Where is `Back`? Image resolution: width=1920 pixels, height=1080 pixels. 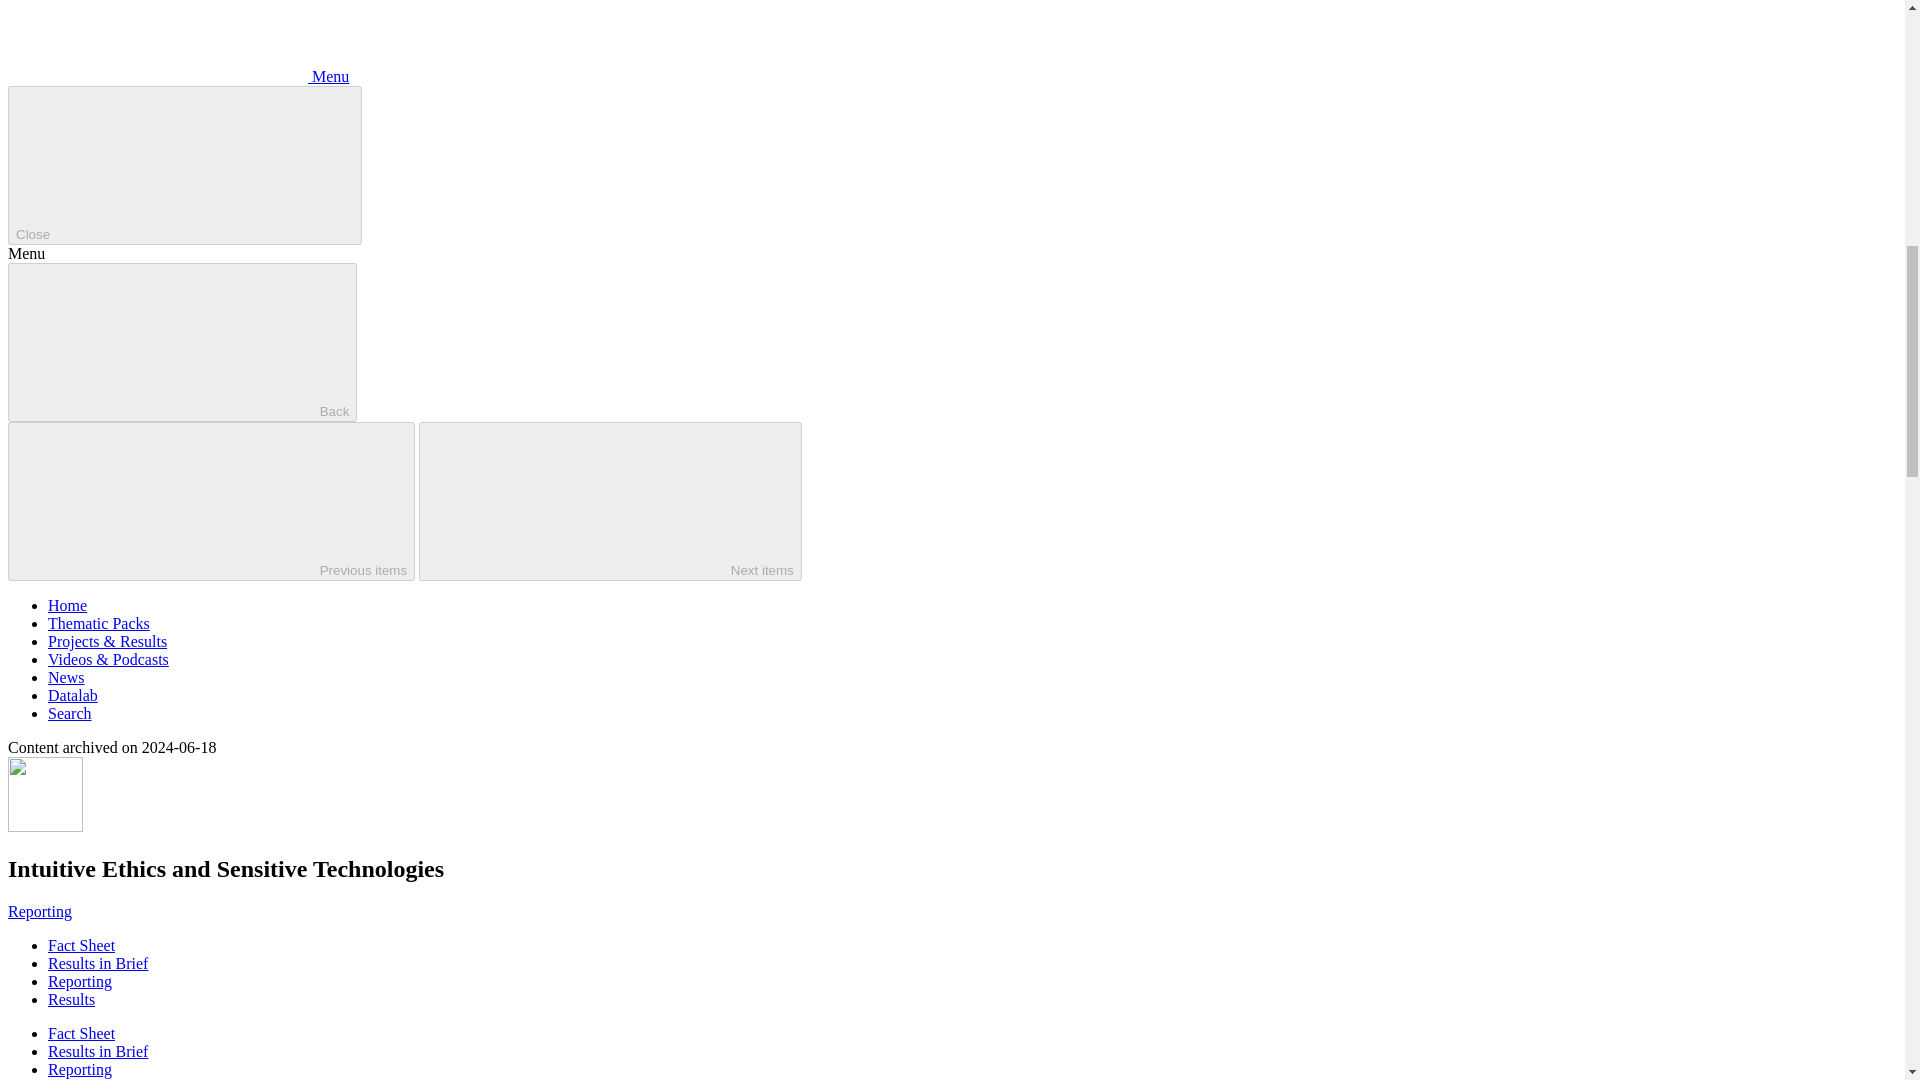
Back is located at coordinates (182, 342).